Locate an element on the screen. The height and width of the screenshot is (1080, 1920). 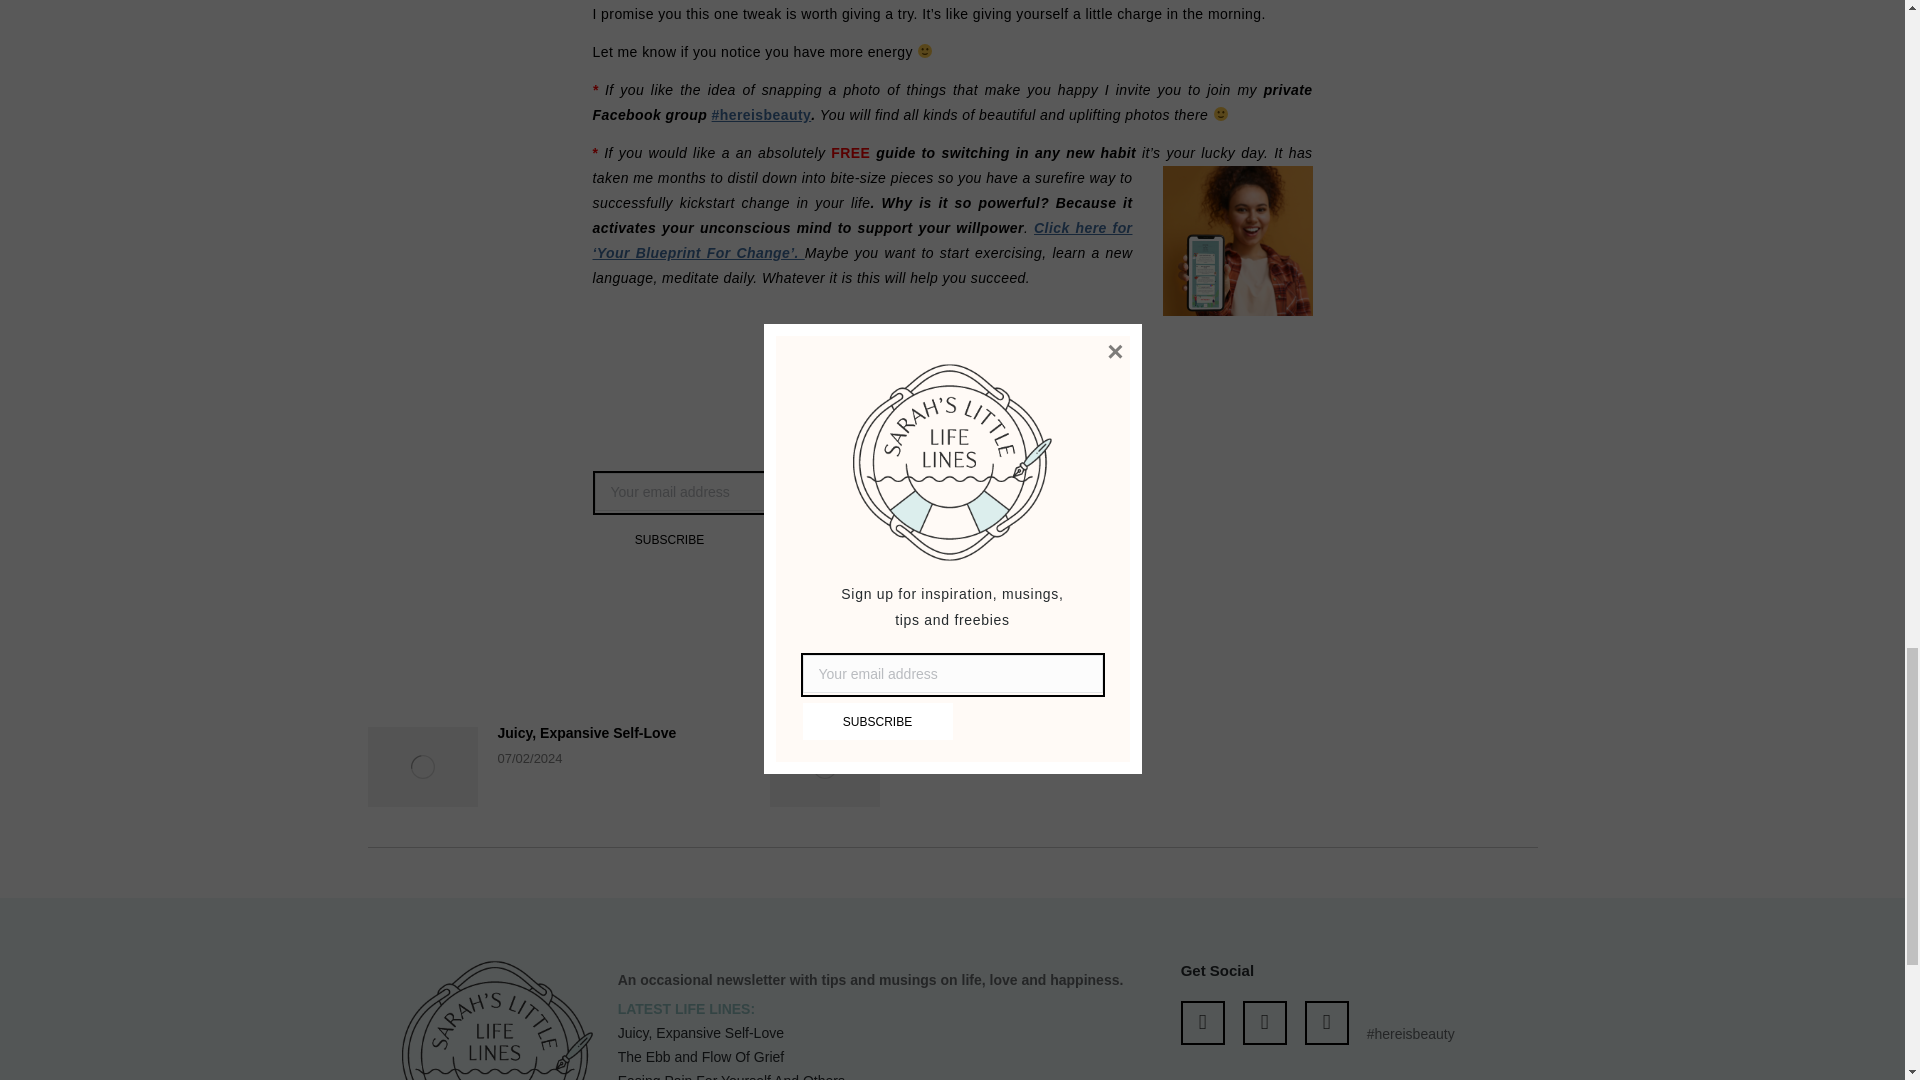
Subscribe is located at coordinates (668, 539).